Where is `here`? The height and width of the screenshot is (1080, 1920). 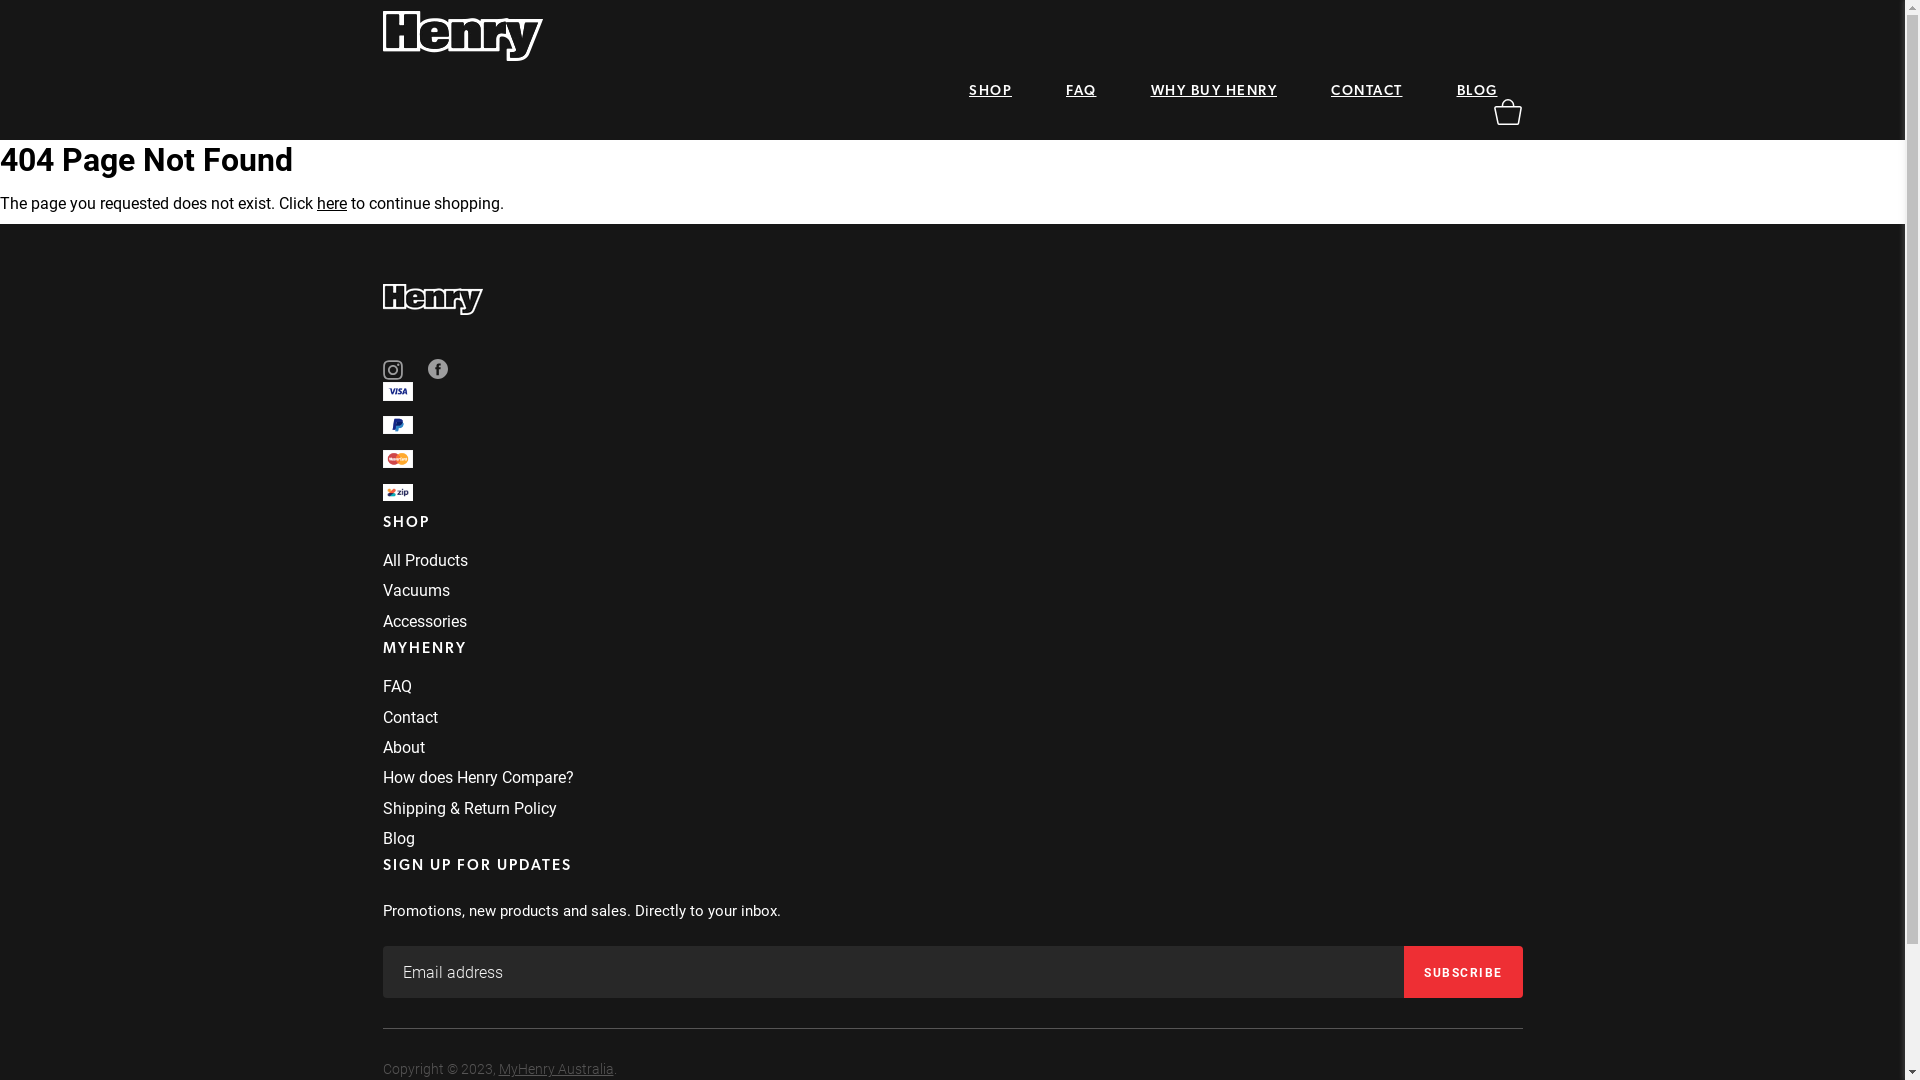 here is located at coordinates (332, 202).